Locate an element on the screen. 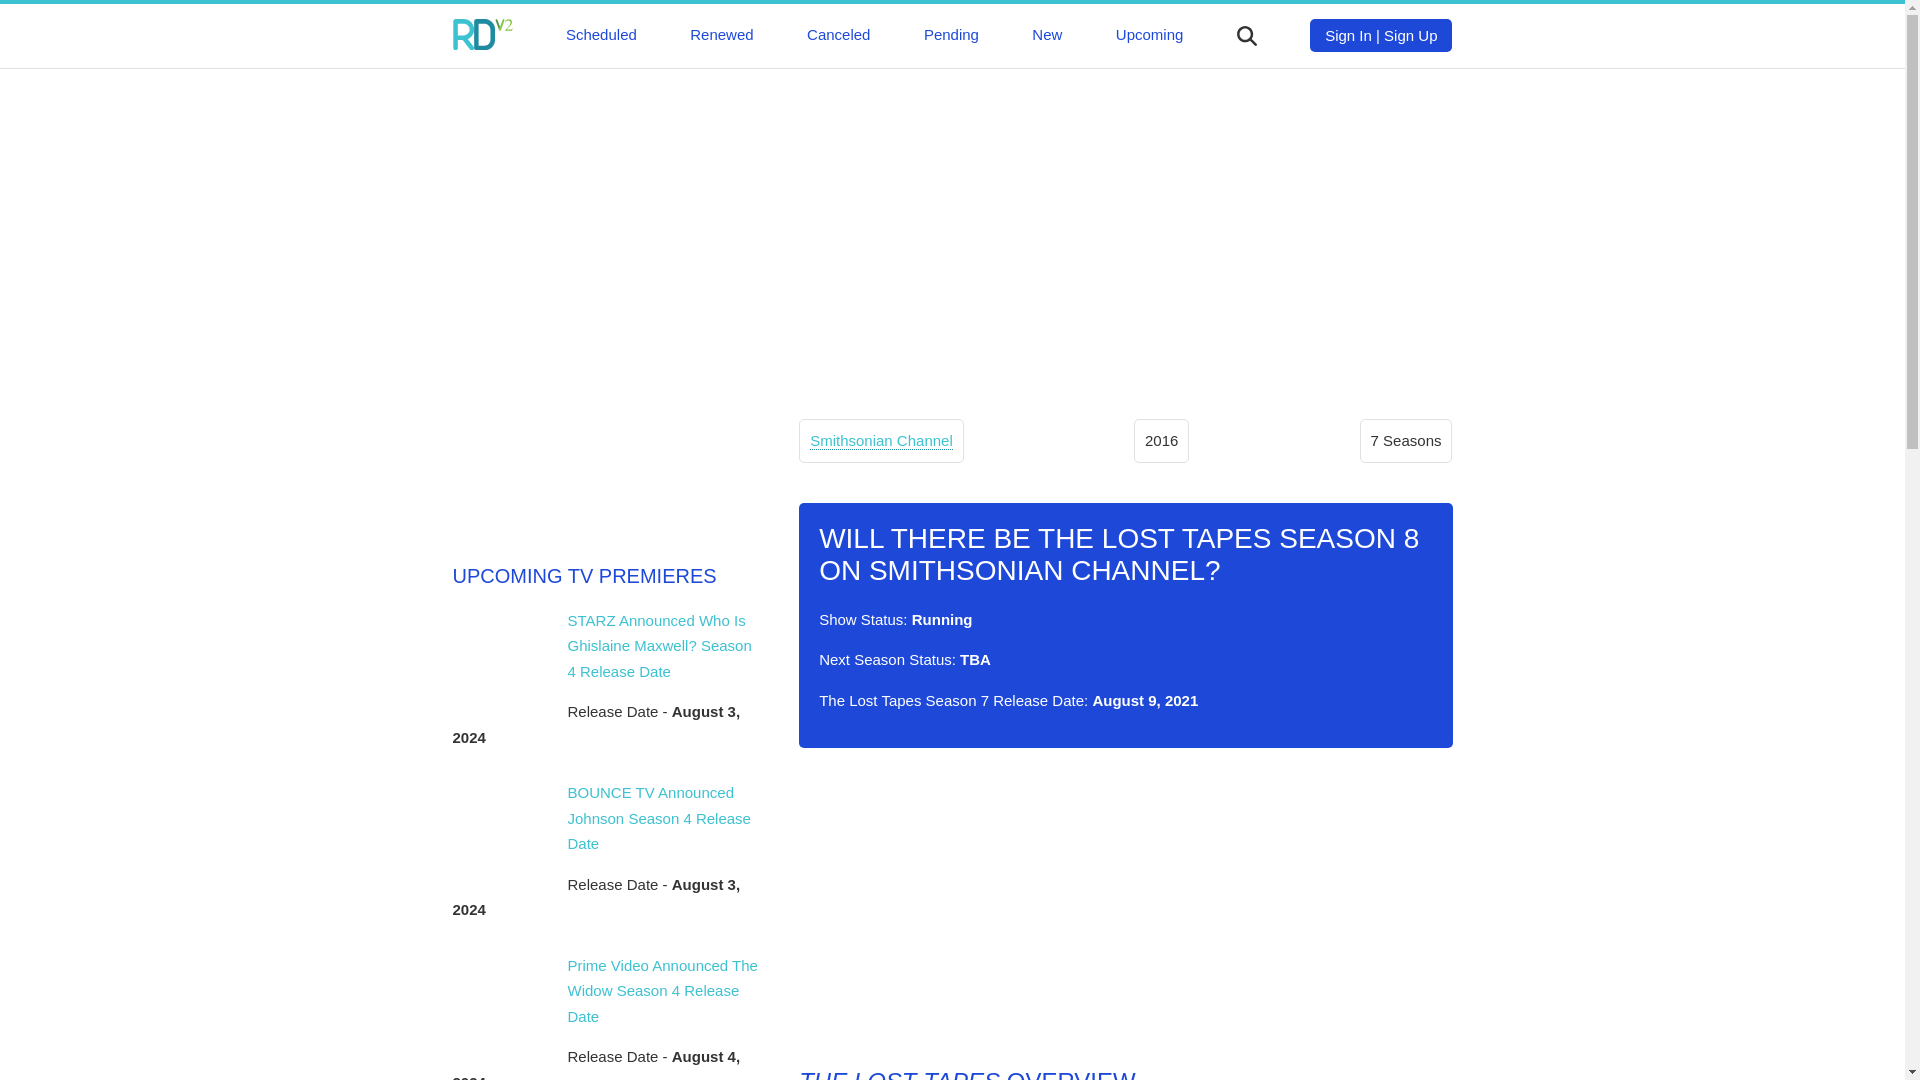 The height and width of the screenshot is (1080, 1920). Advertisement is located at coordinates (1124, 907).